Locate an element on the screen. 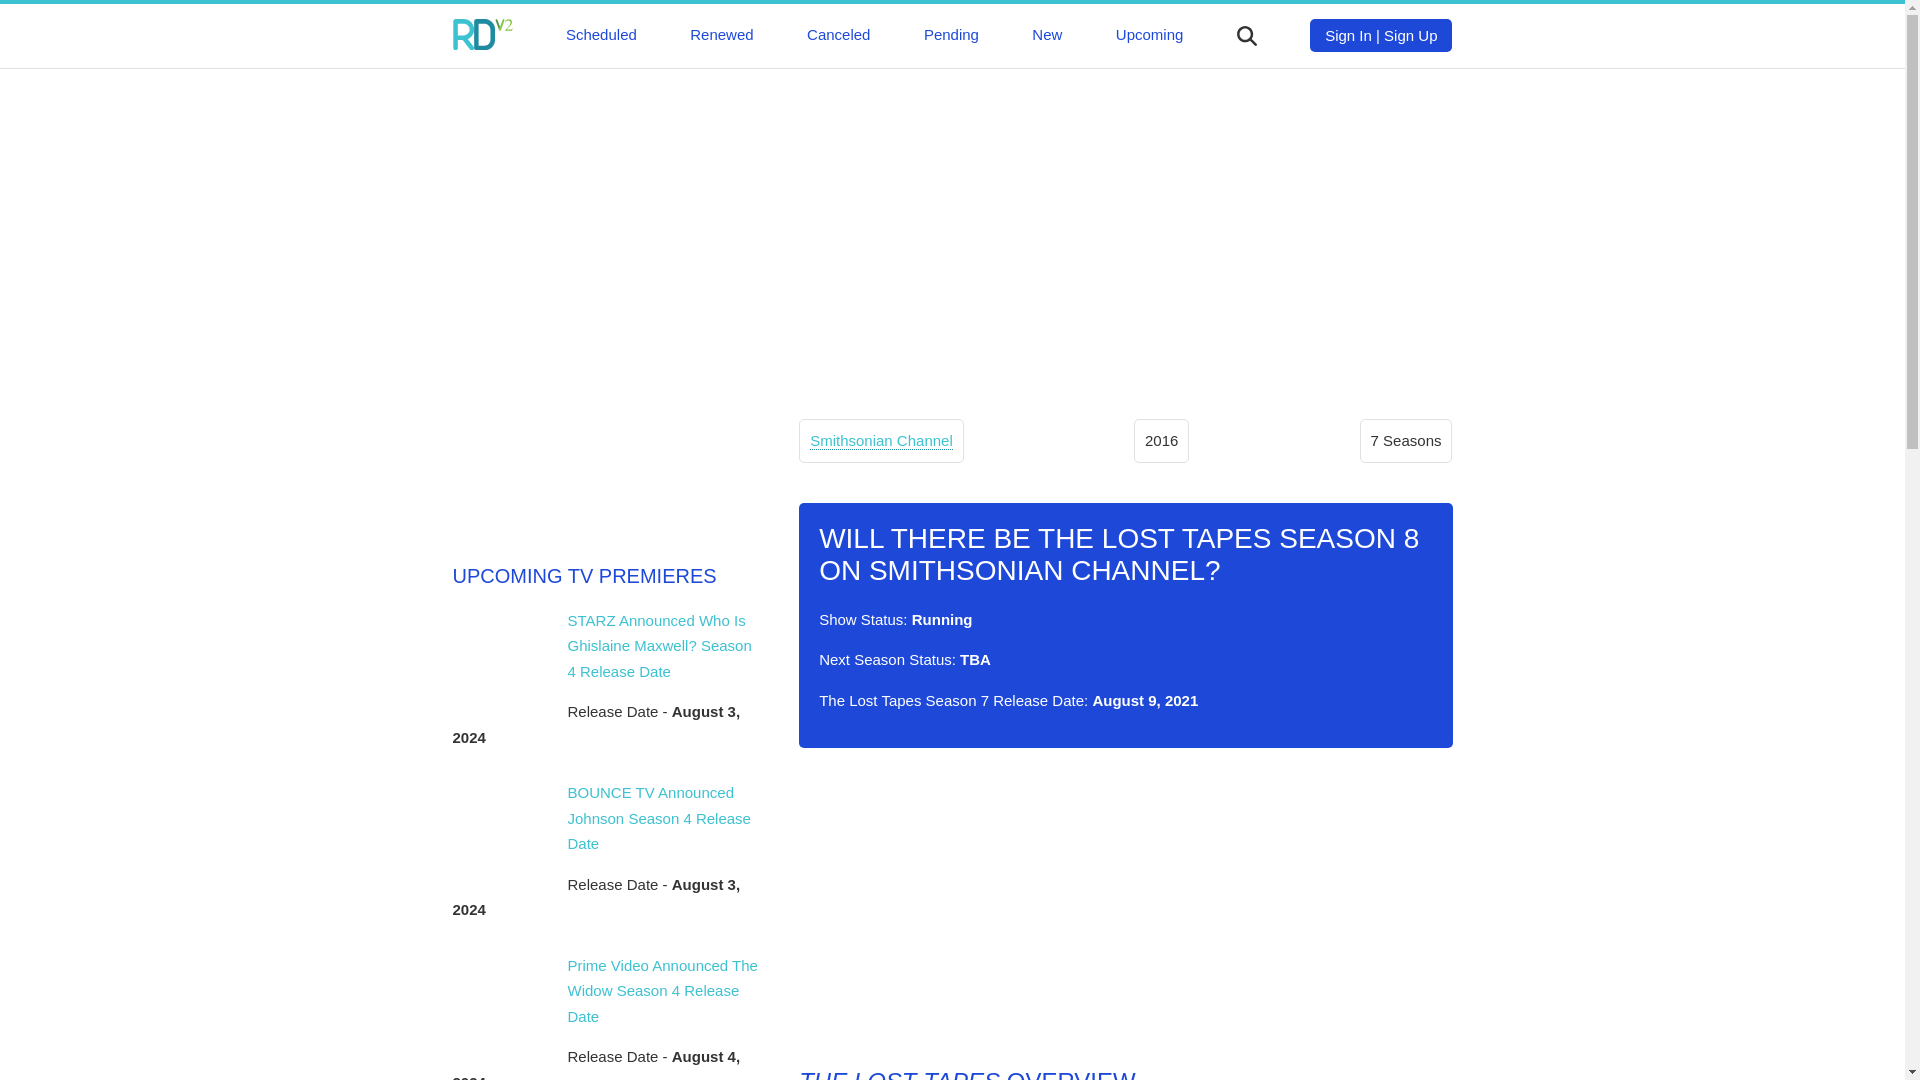 The height and width of the screenshot is (1080, 1920). Advertisement is located at coordinates (1124, 907).